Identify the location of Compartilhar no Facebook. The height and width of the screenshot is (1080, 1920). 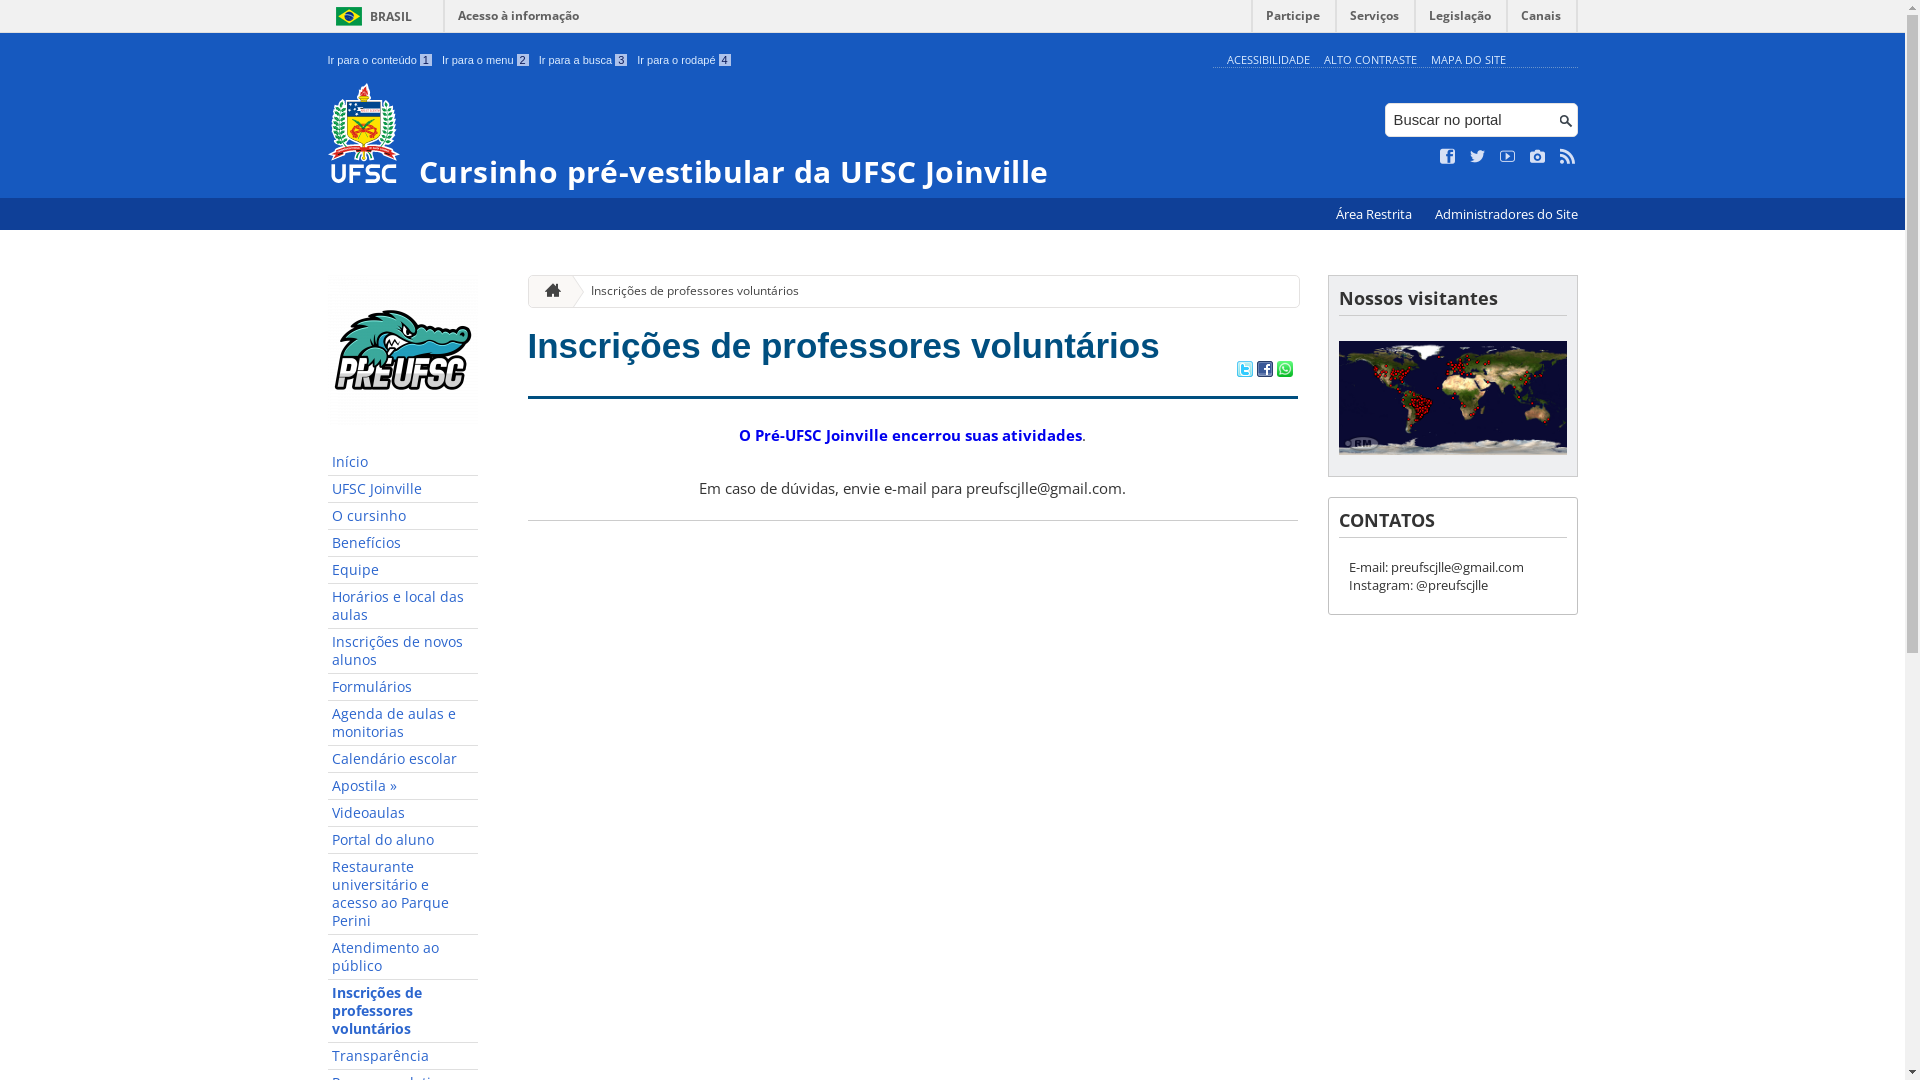
(1264, 371).